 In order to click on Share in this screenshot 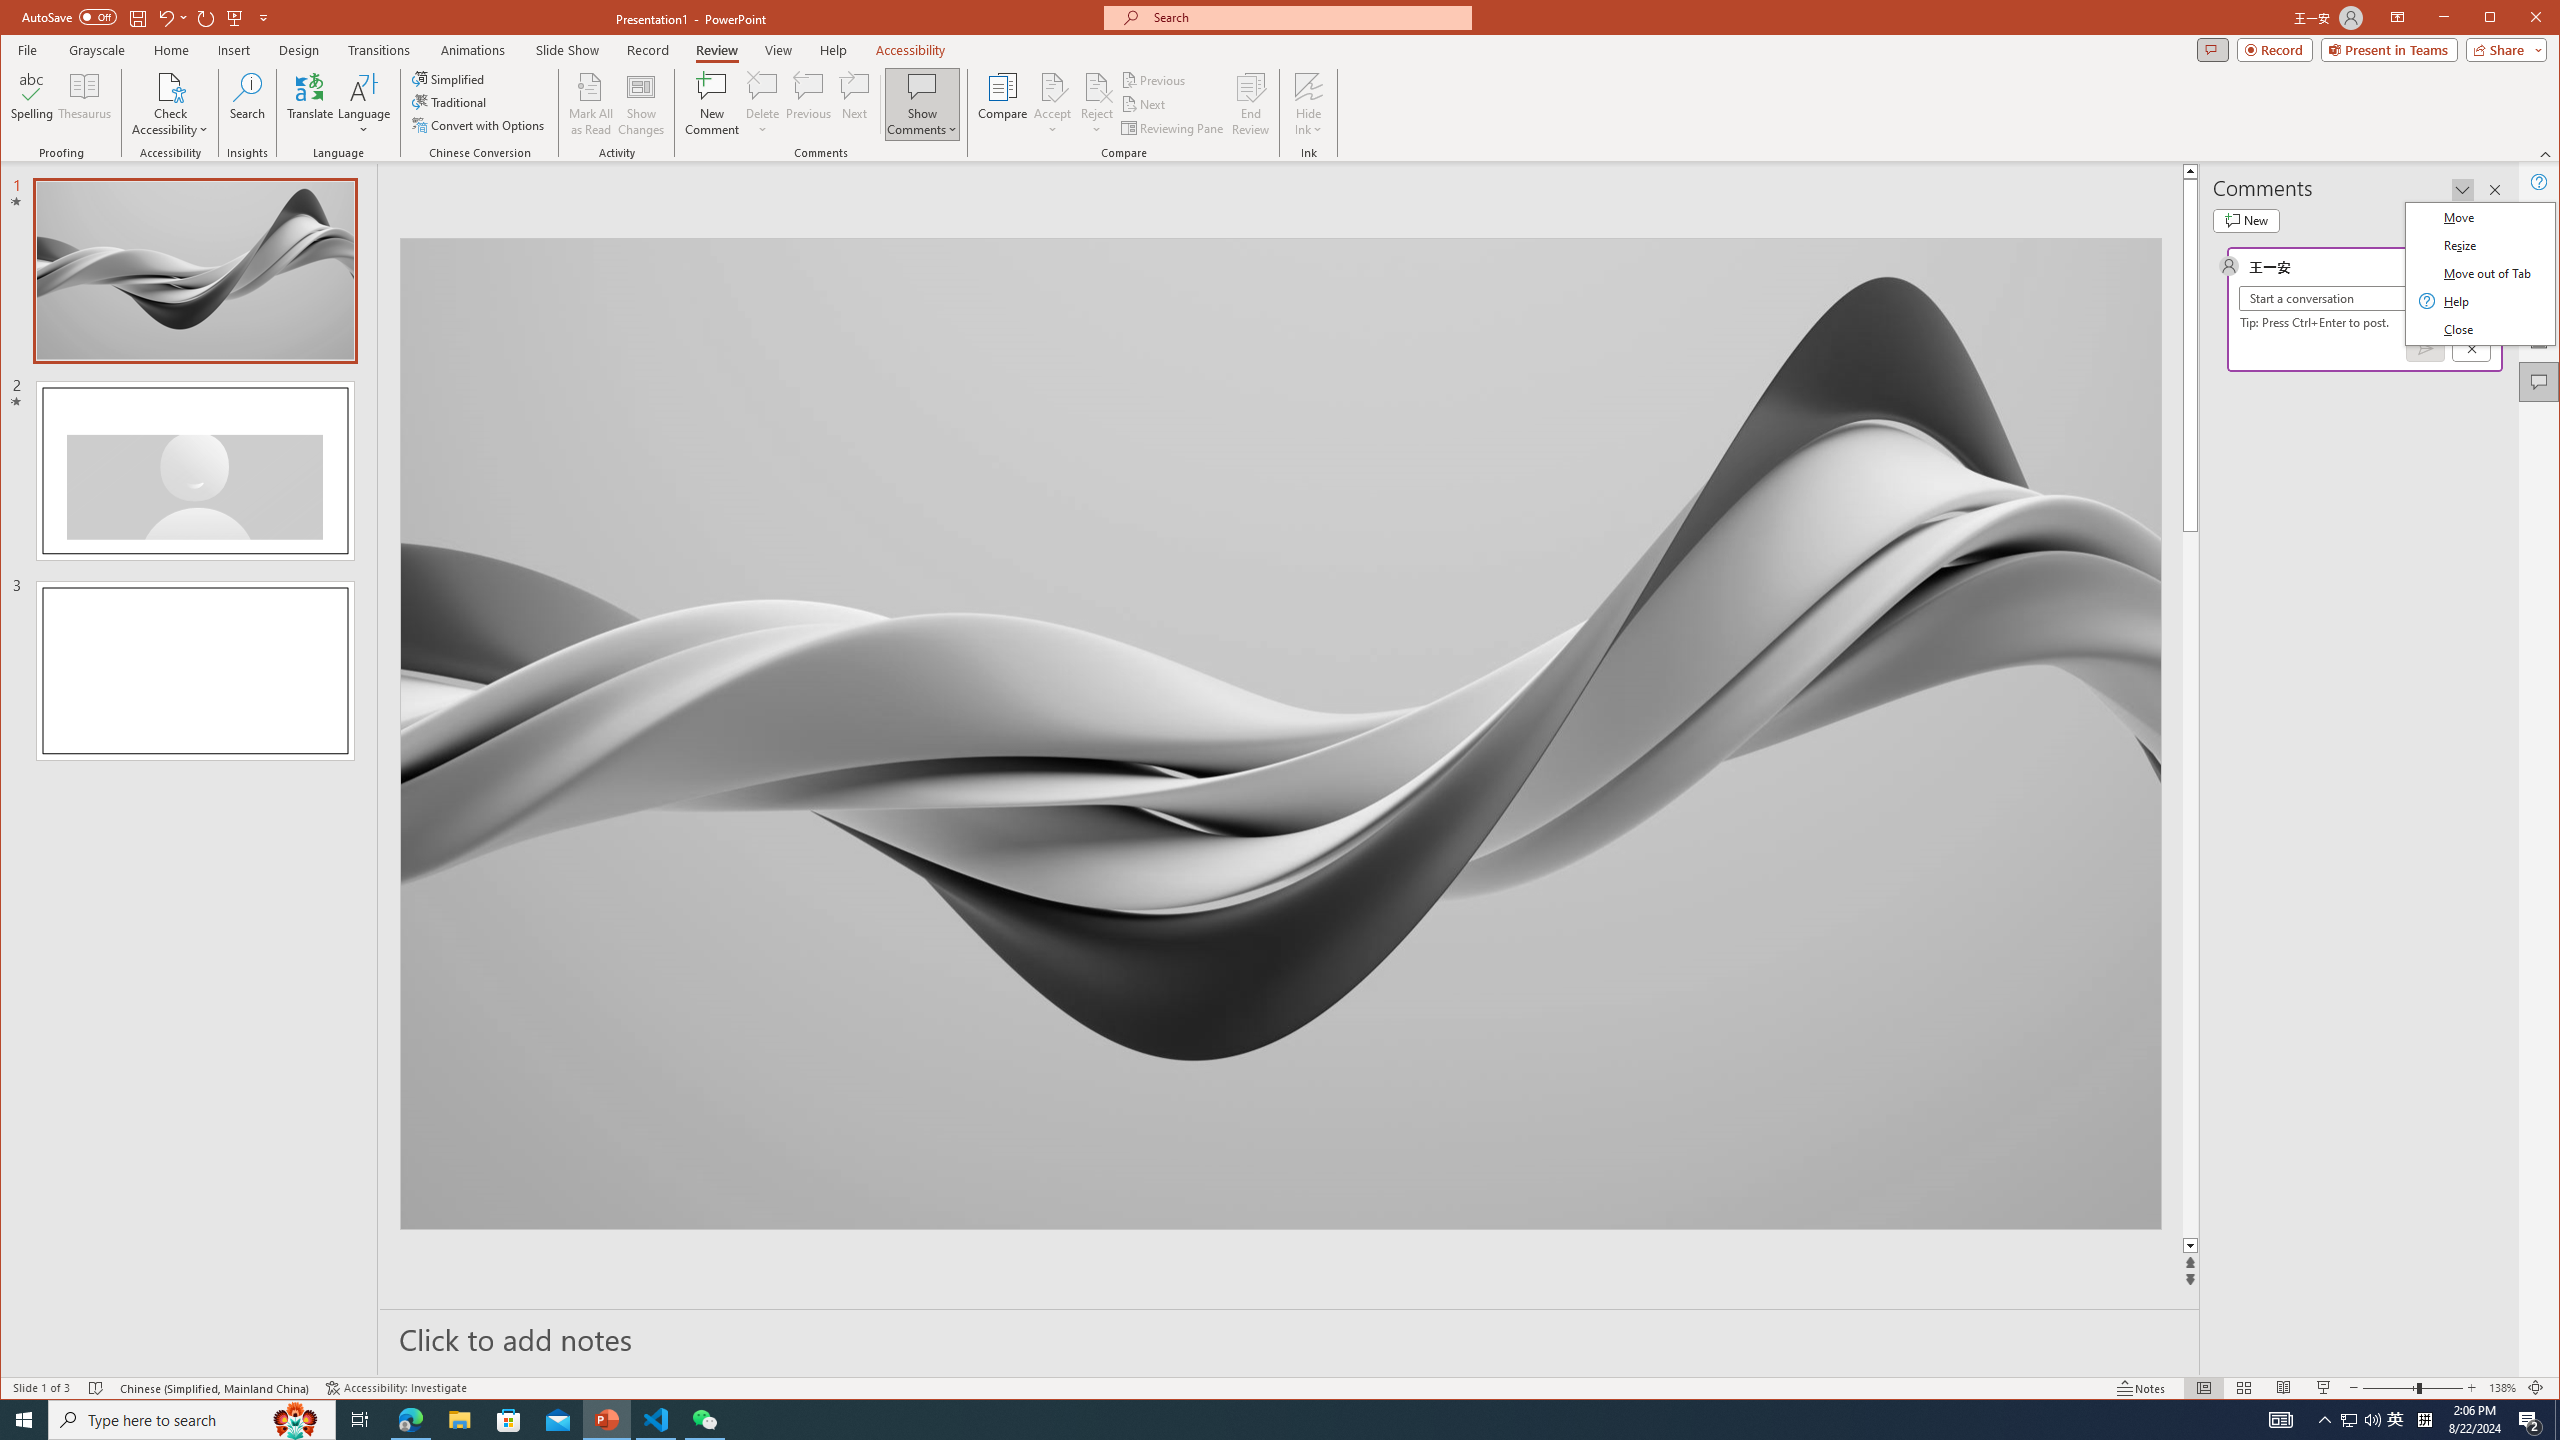, I will do `click(2502, 49)`.